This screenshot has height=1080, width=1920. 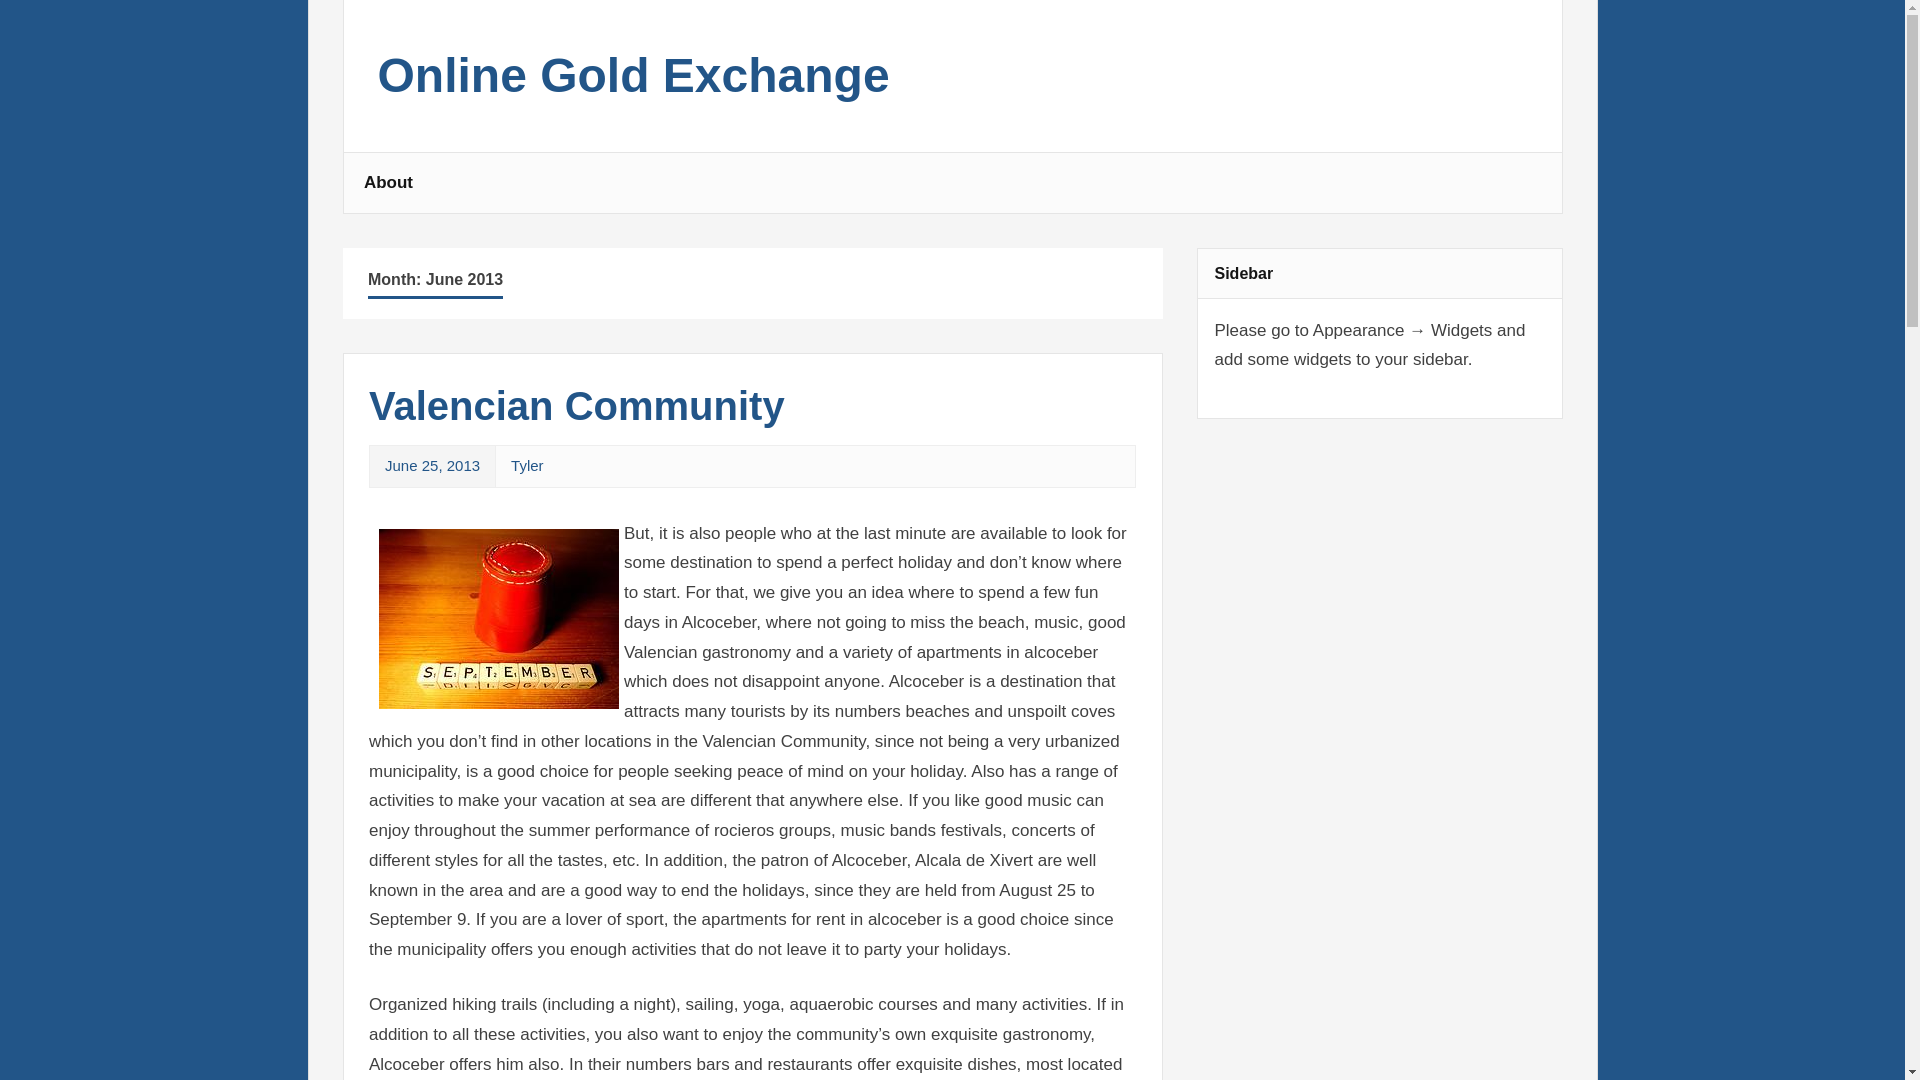 What do you see at coordinates (634, 86) in the screenshot?
I see `Online Gold Exchange` at bounding box center [634, 86].